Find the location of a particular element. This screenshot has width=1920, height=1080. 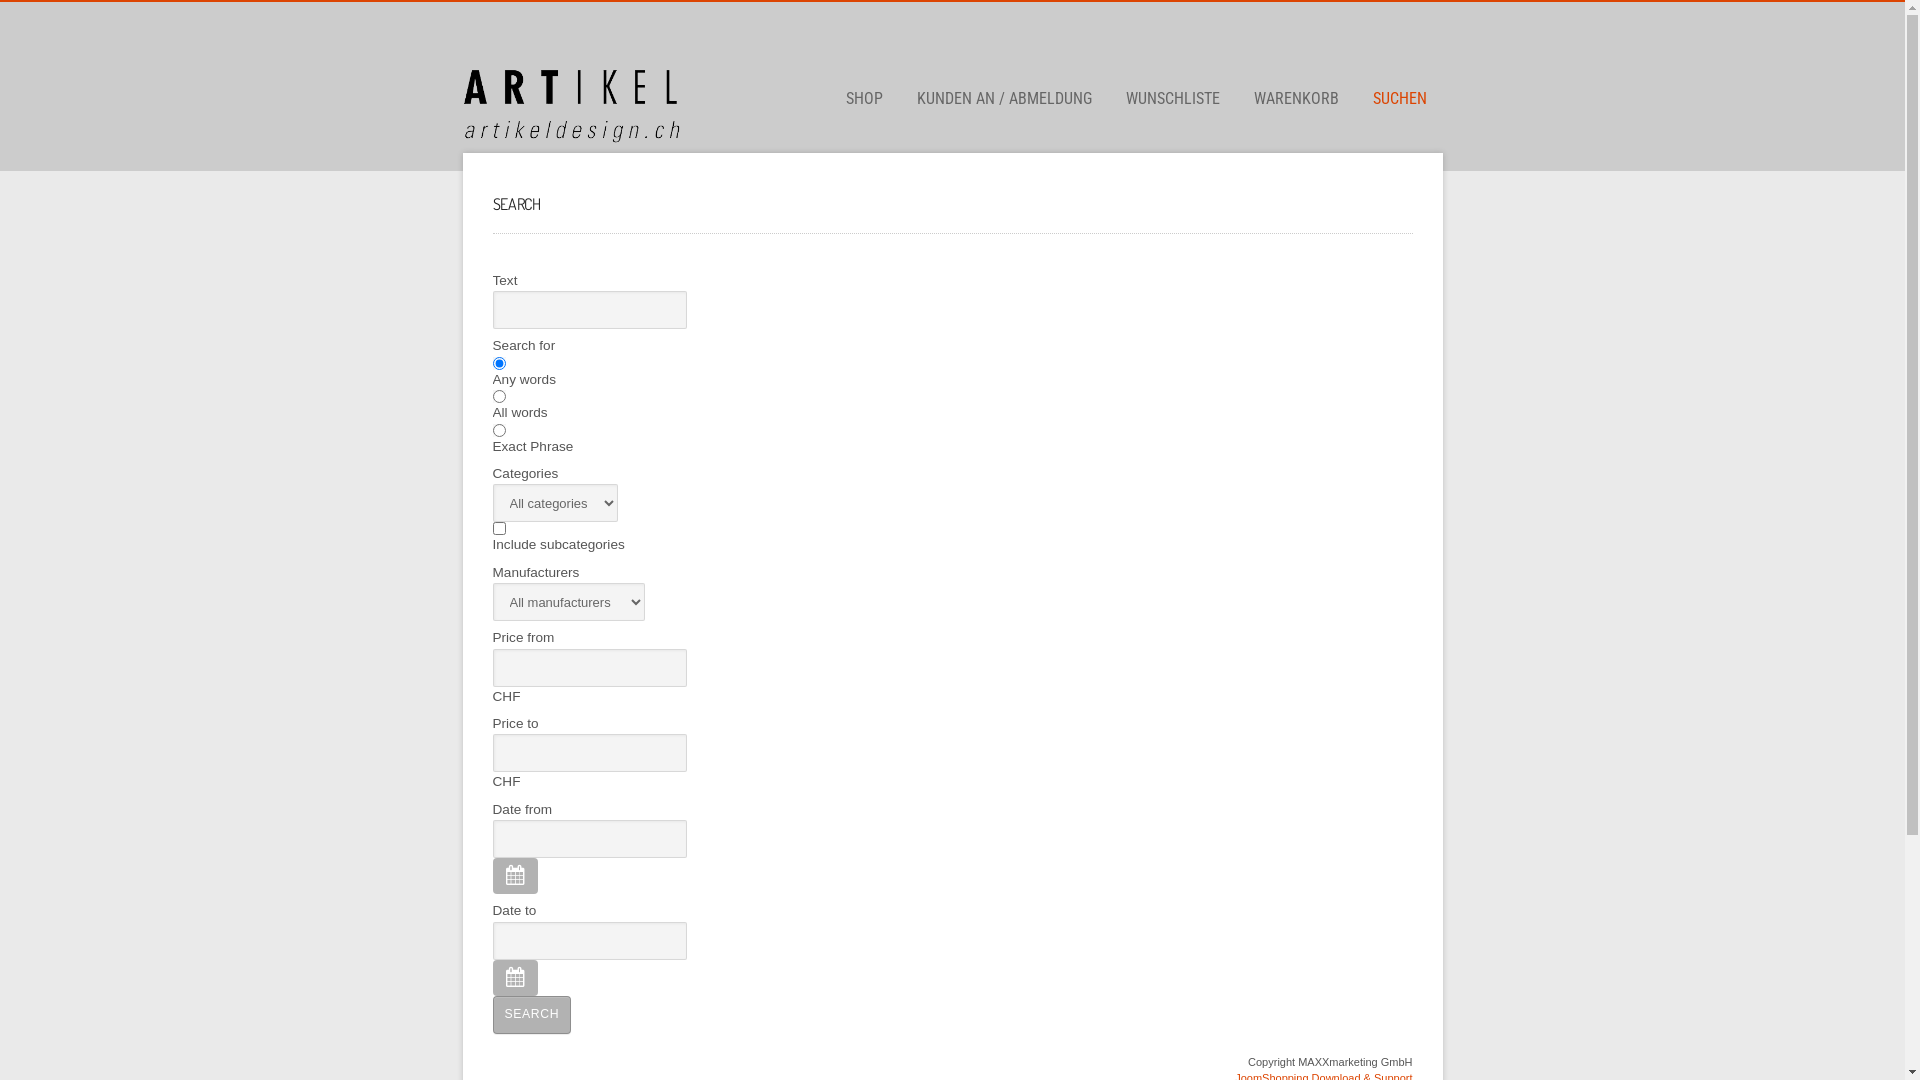

SUCHEN is located at coordinates (1399, 99).